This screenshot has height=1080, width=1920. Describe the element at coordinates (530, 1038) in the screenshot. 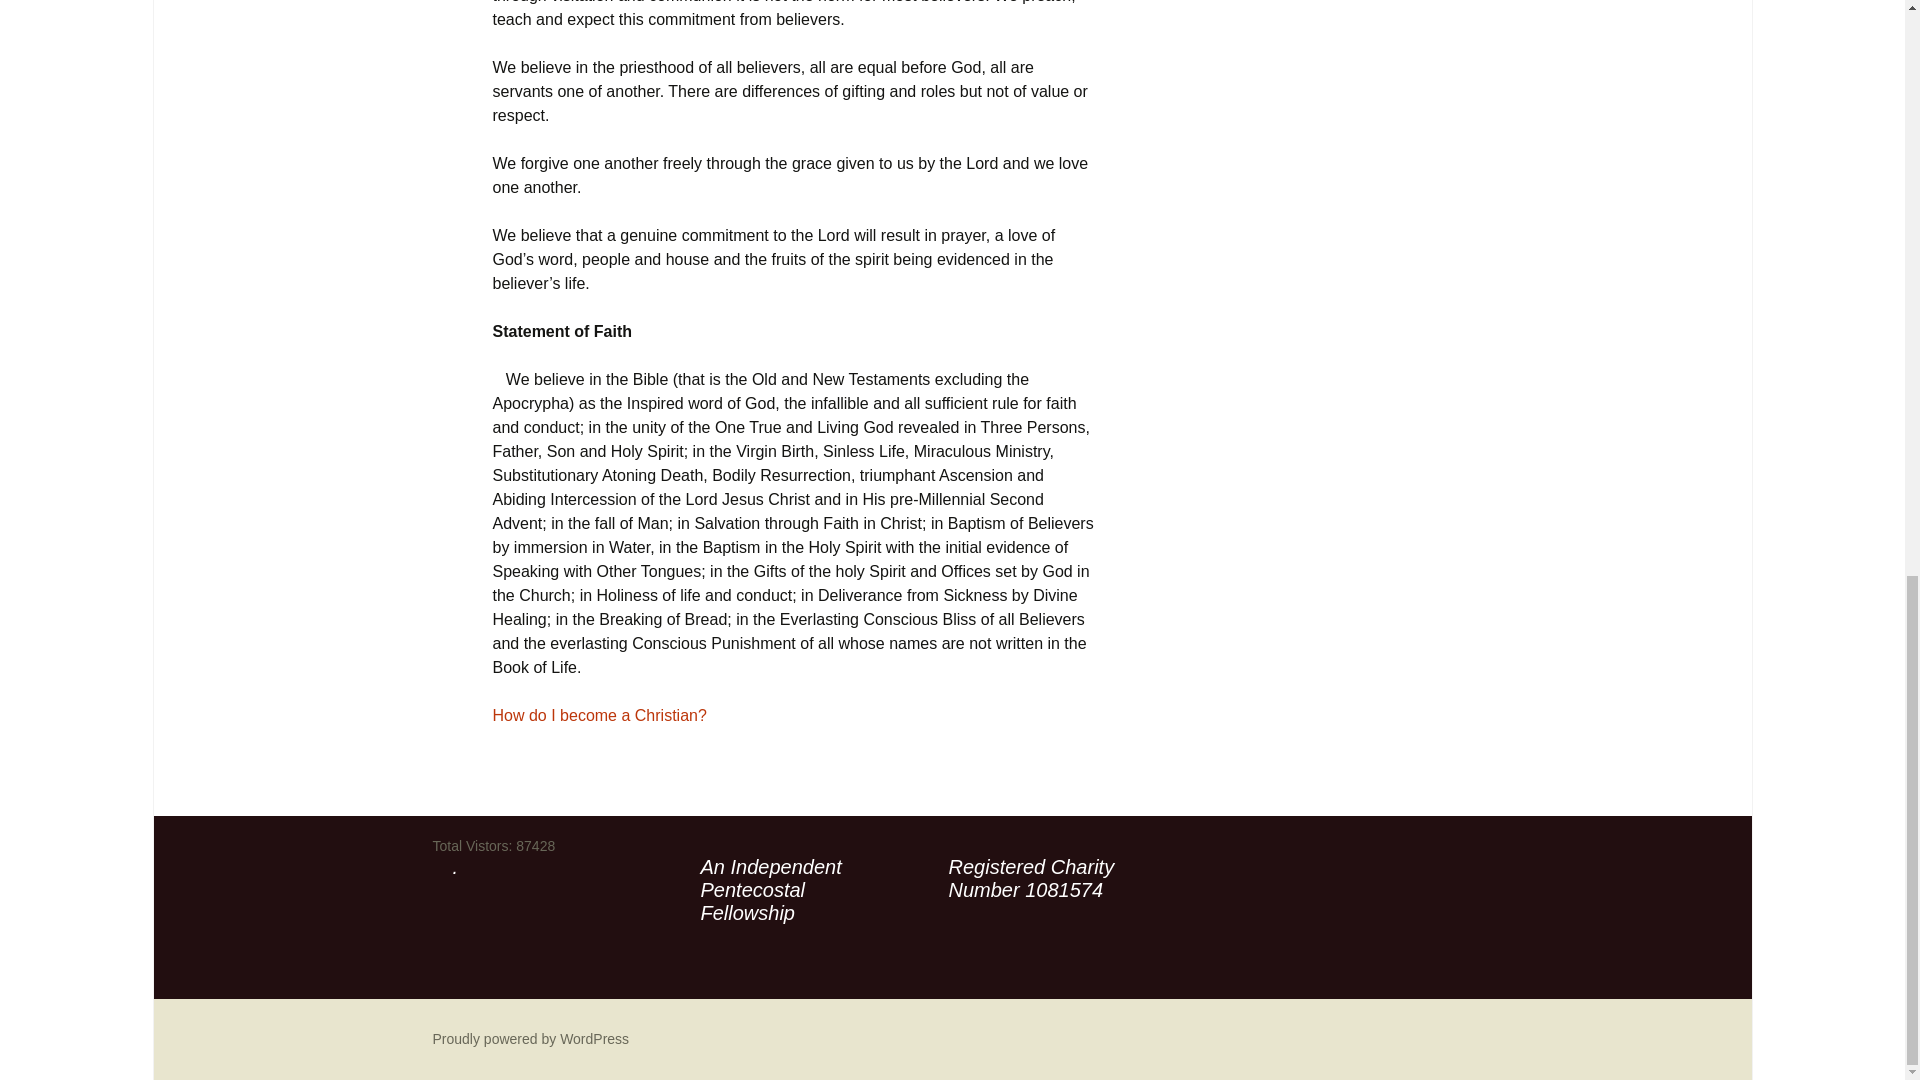

I see `Proudly powered by WordPress` at that location.